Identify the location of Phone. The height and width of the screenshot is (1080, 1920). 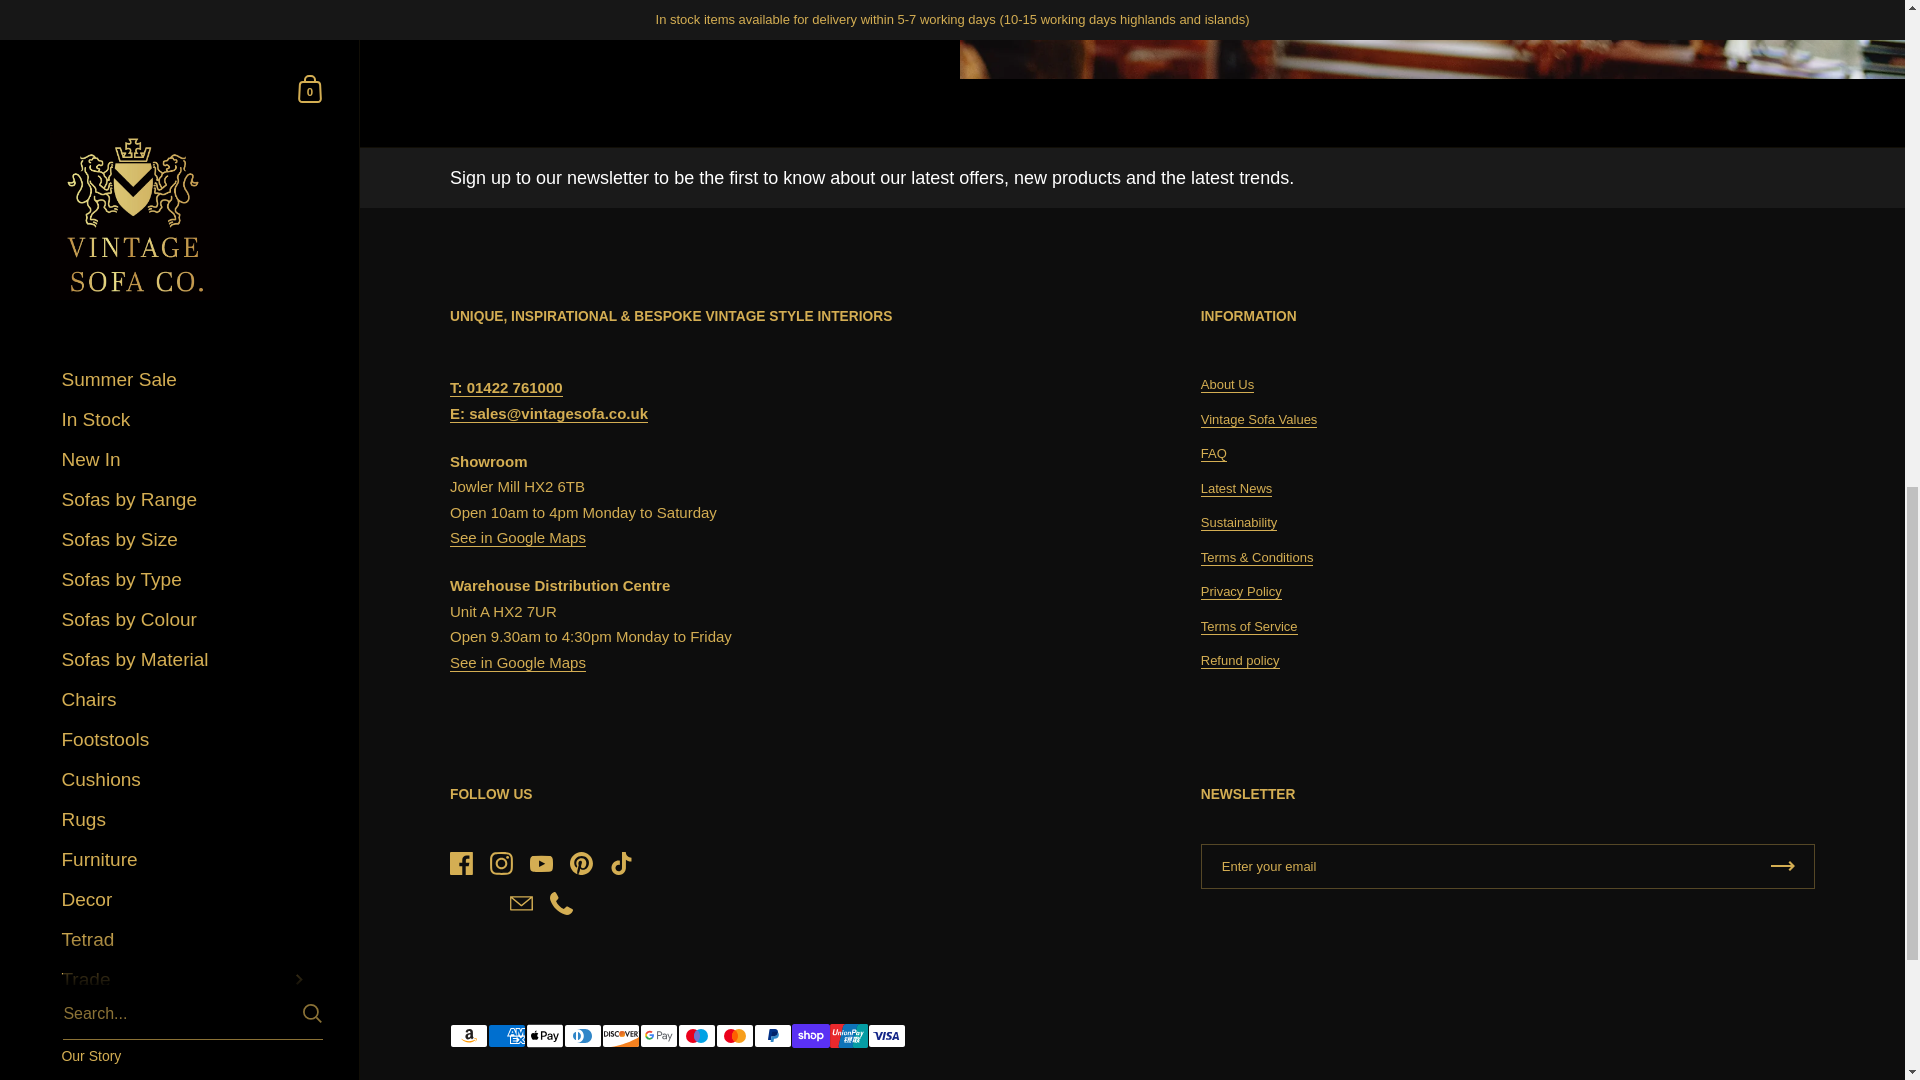
(206, 216).